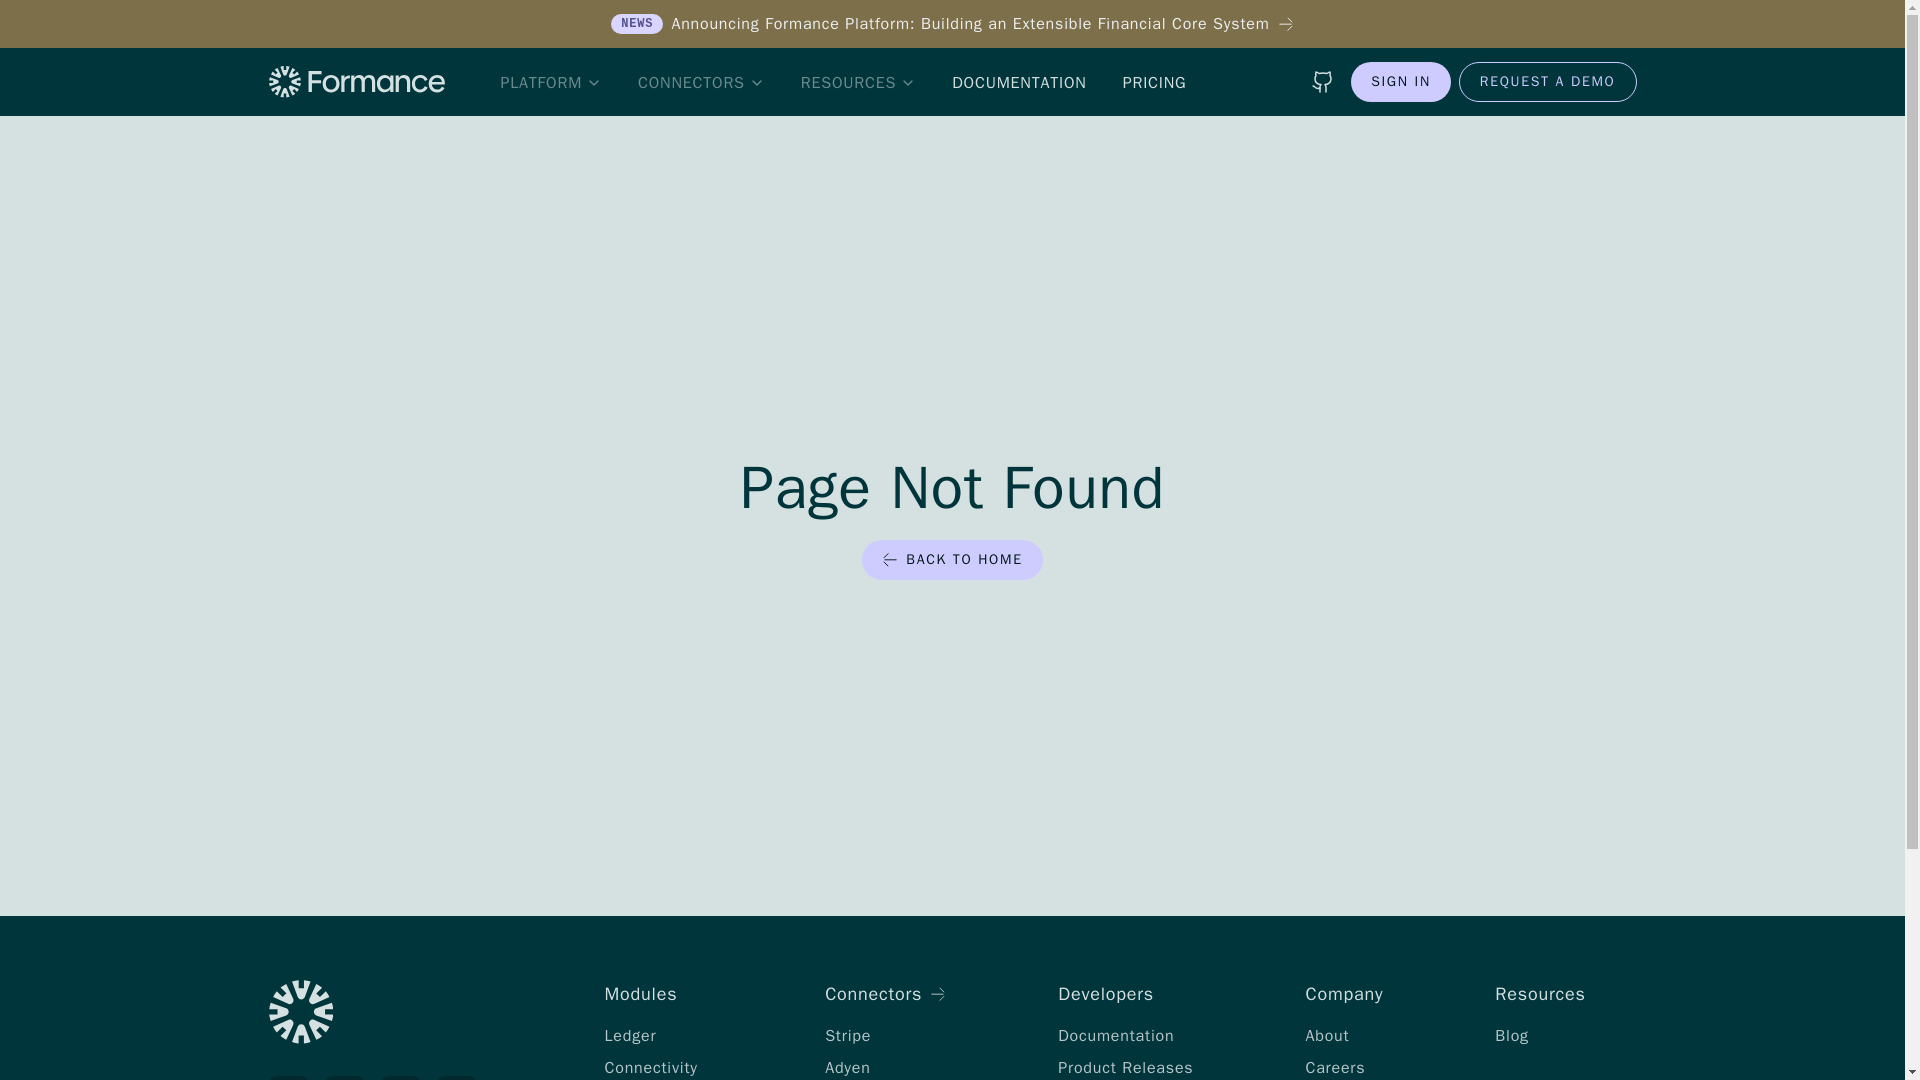  I want to click on RESOURCES, so click(858, 83).